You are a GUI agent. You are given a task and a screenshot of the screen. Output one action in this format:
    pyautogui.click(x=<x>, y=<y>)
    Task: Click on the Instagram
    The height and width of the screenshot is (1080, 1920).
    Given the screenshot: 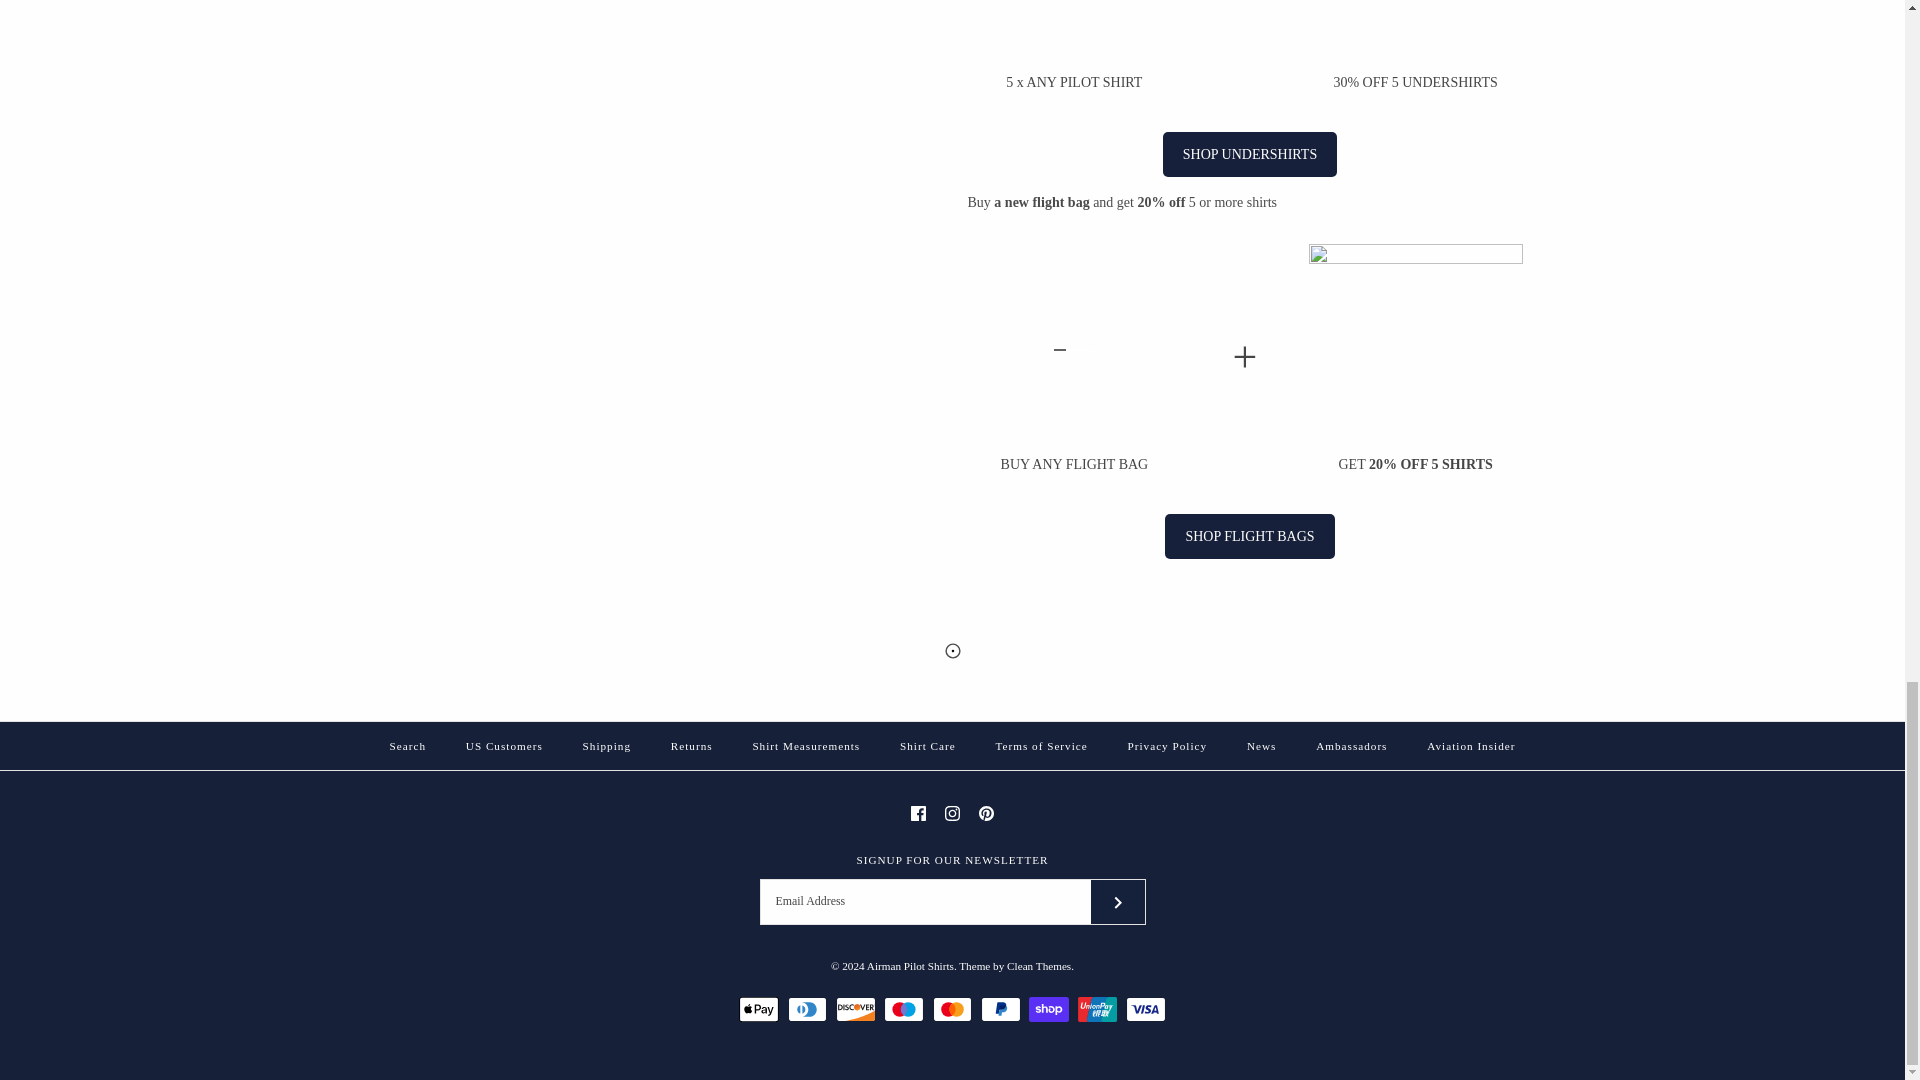 What is the action you would take?
    pyautogui.click(x=952, y=812)
    